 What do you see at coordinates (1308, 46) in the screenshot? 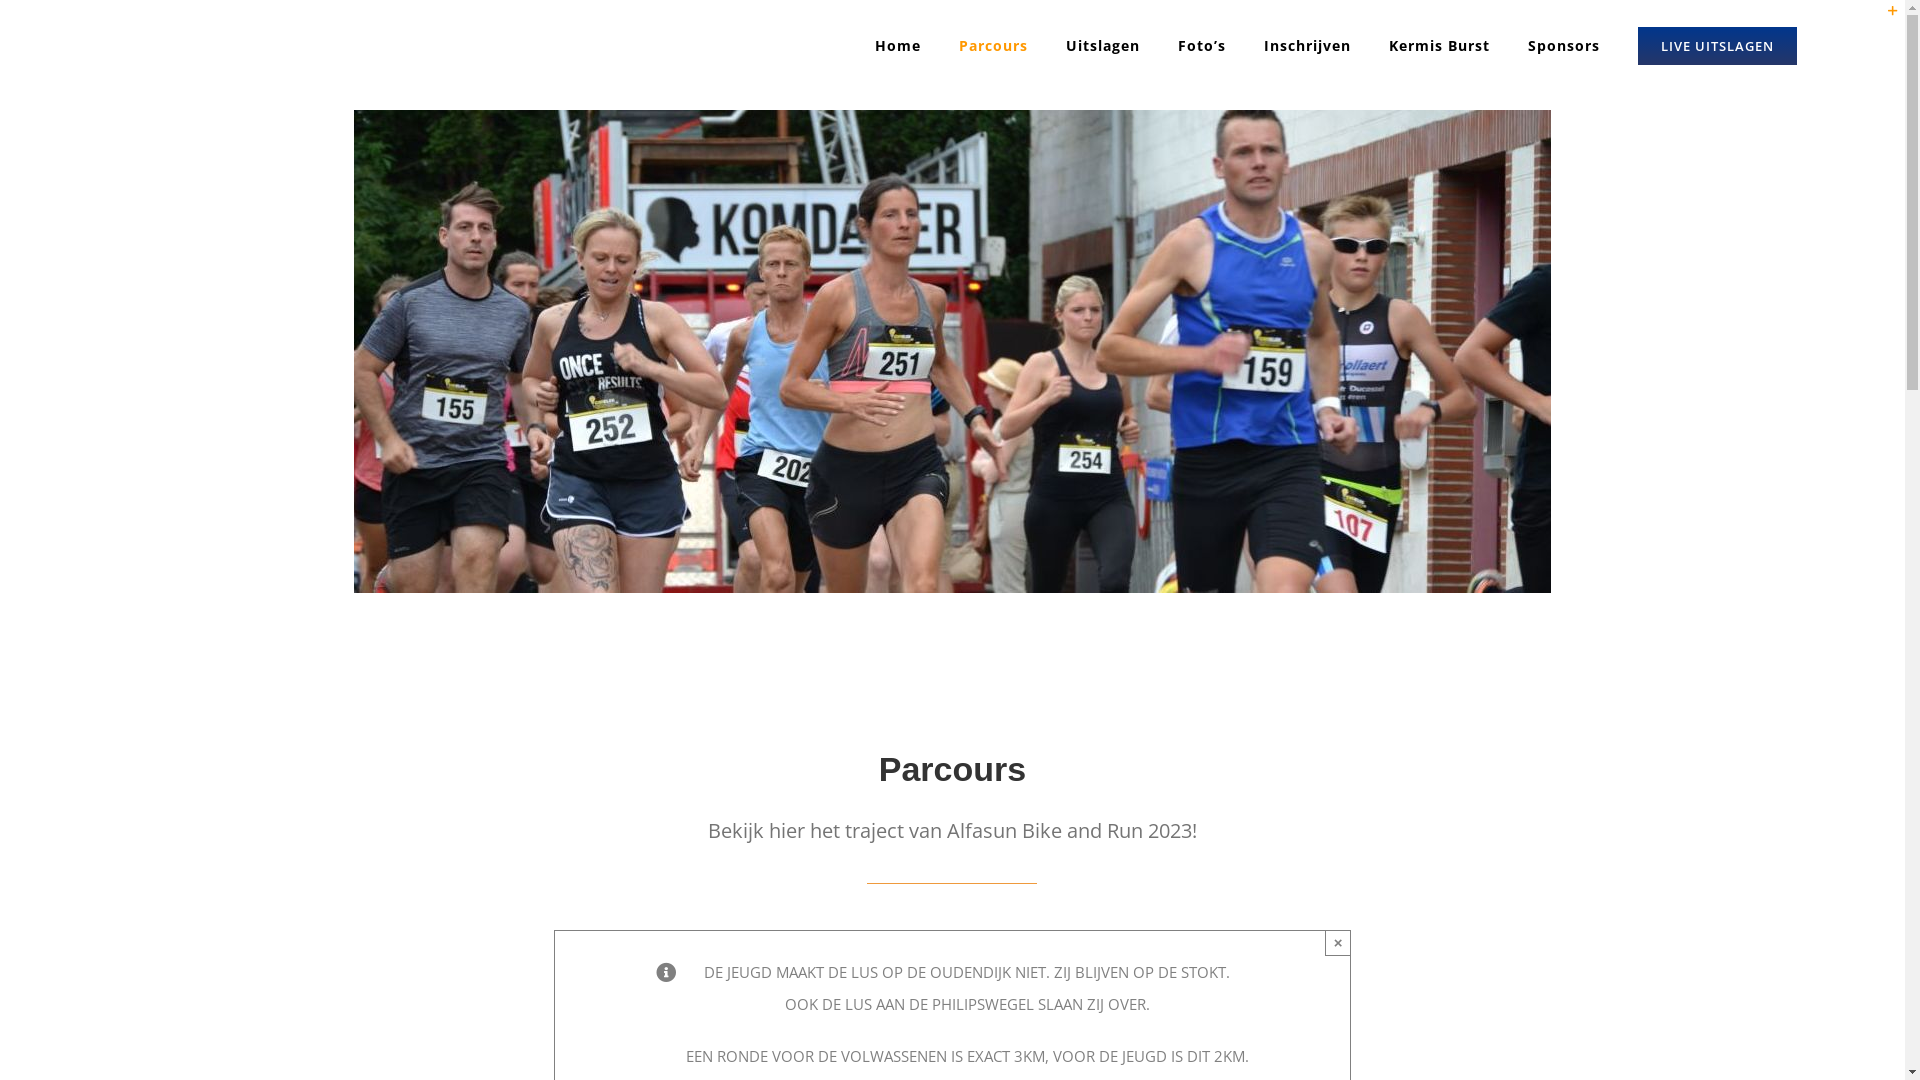
I see `Inschrijven` at bounding box center [1308, 46].